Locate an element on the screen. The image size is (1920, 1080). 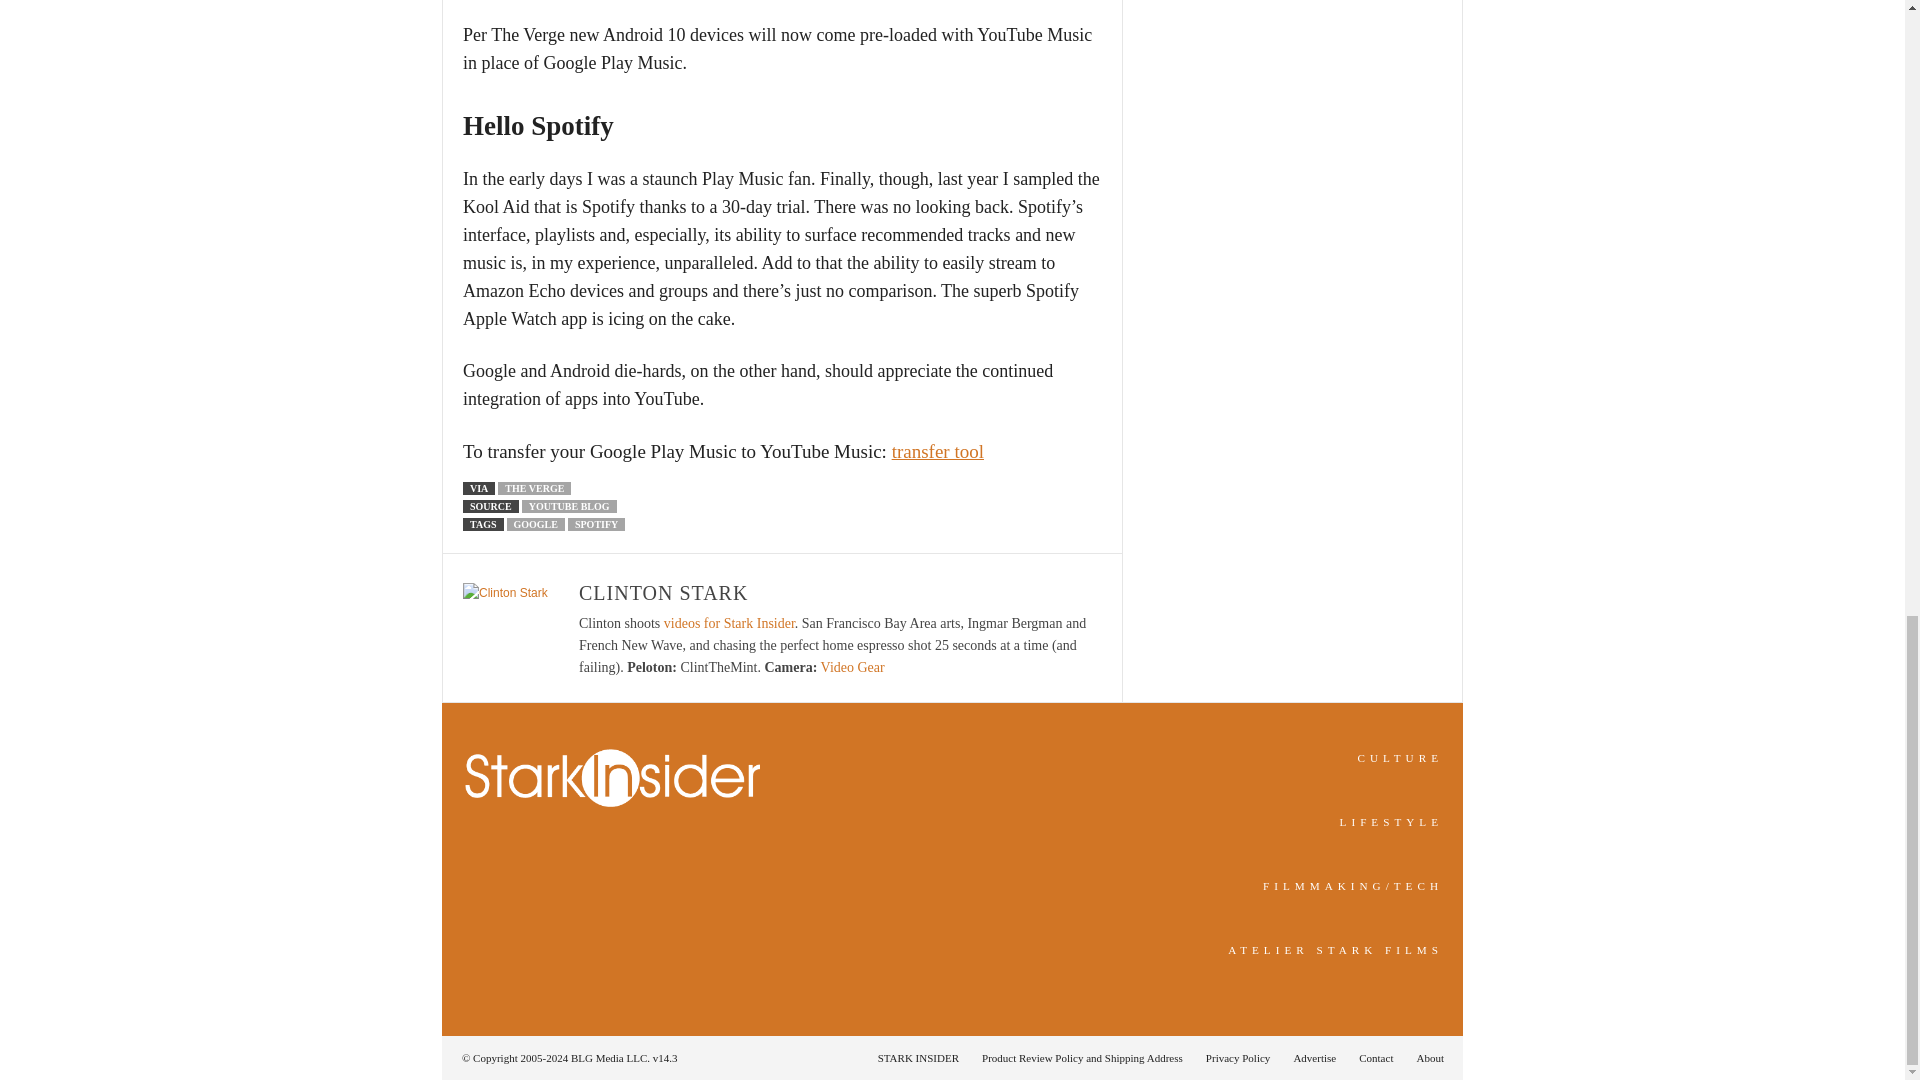
Product Review Policy and Shipping Address is located at coordinates (1082, 1057).